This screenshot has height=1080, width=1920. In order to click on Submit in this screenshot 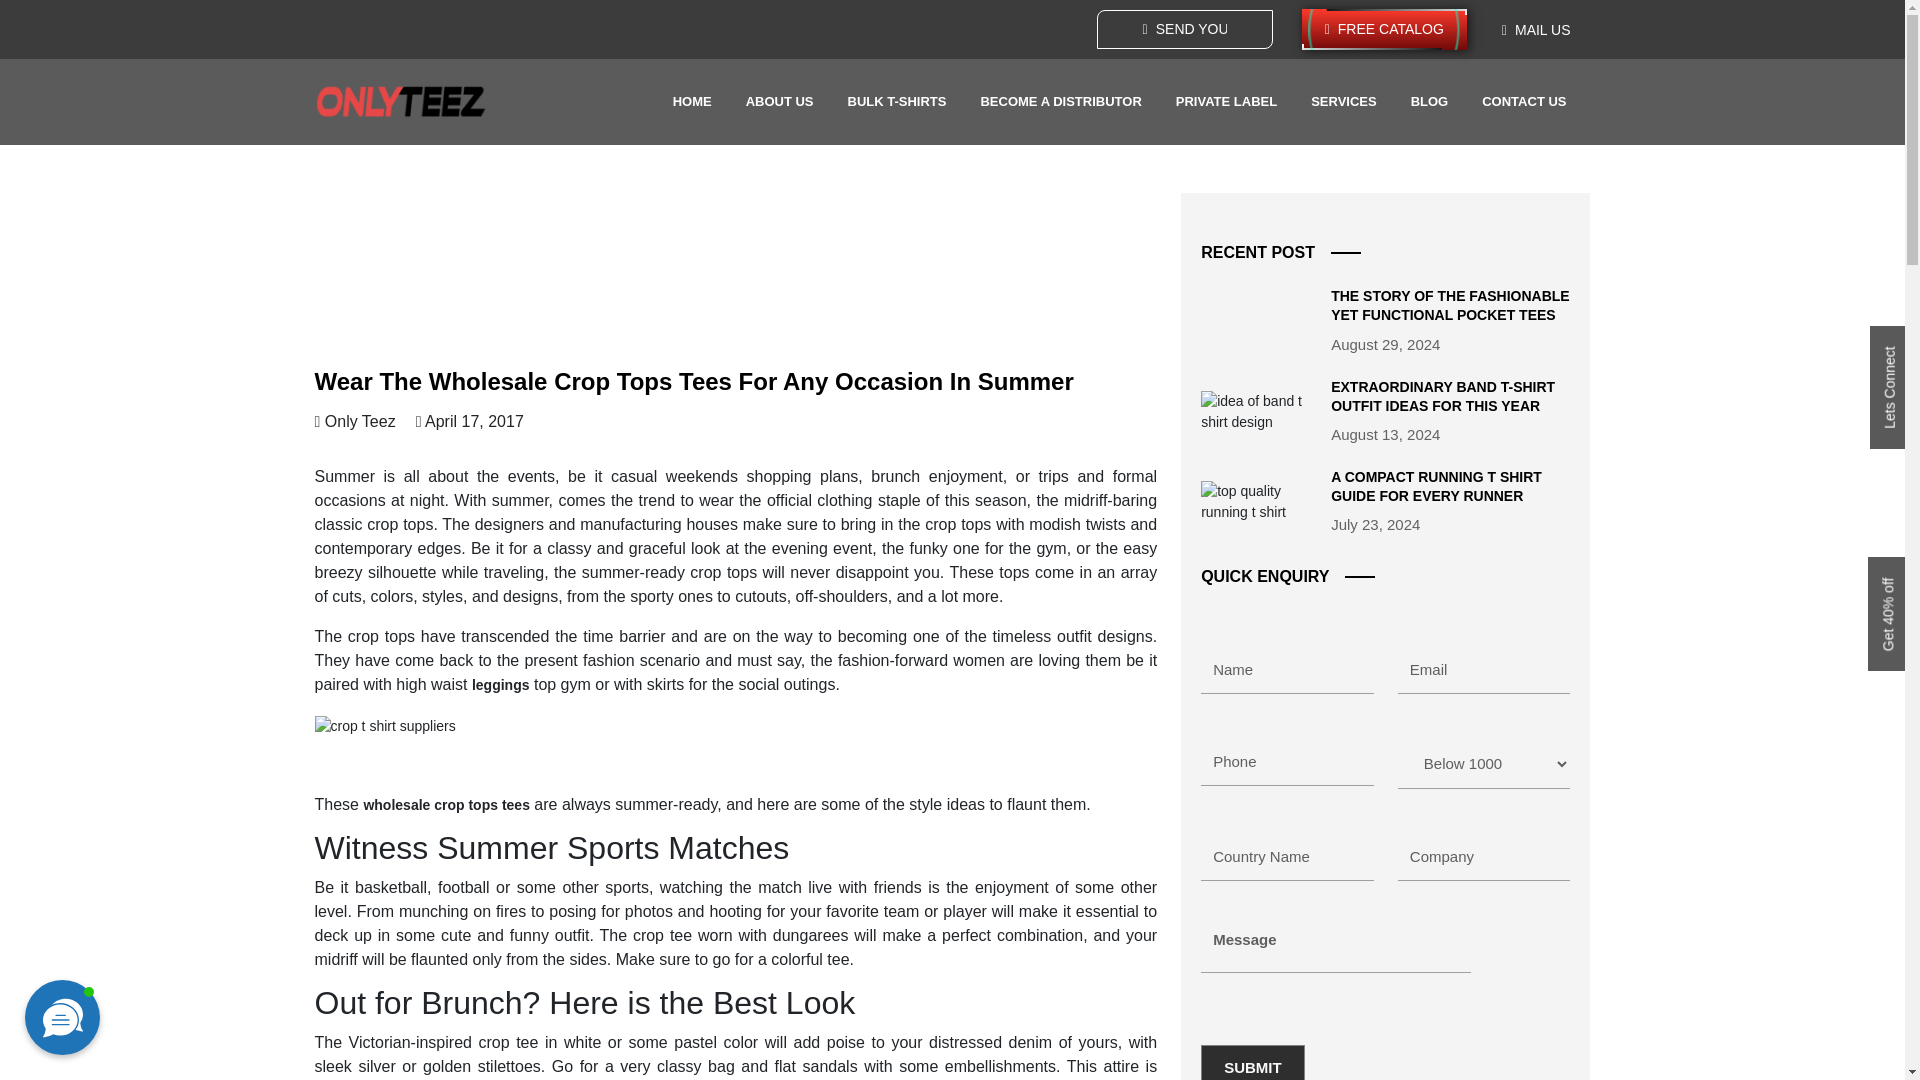, I will do `click(1253, 1062)`.